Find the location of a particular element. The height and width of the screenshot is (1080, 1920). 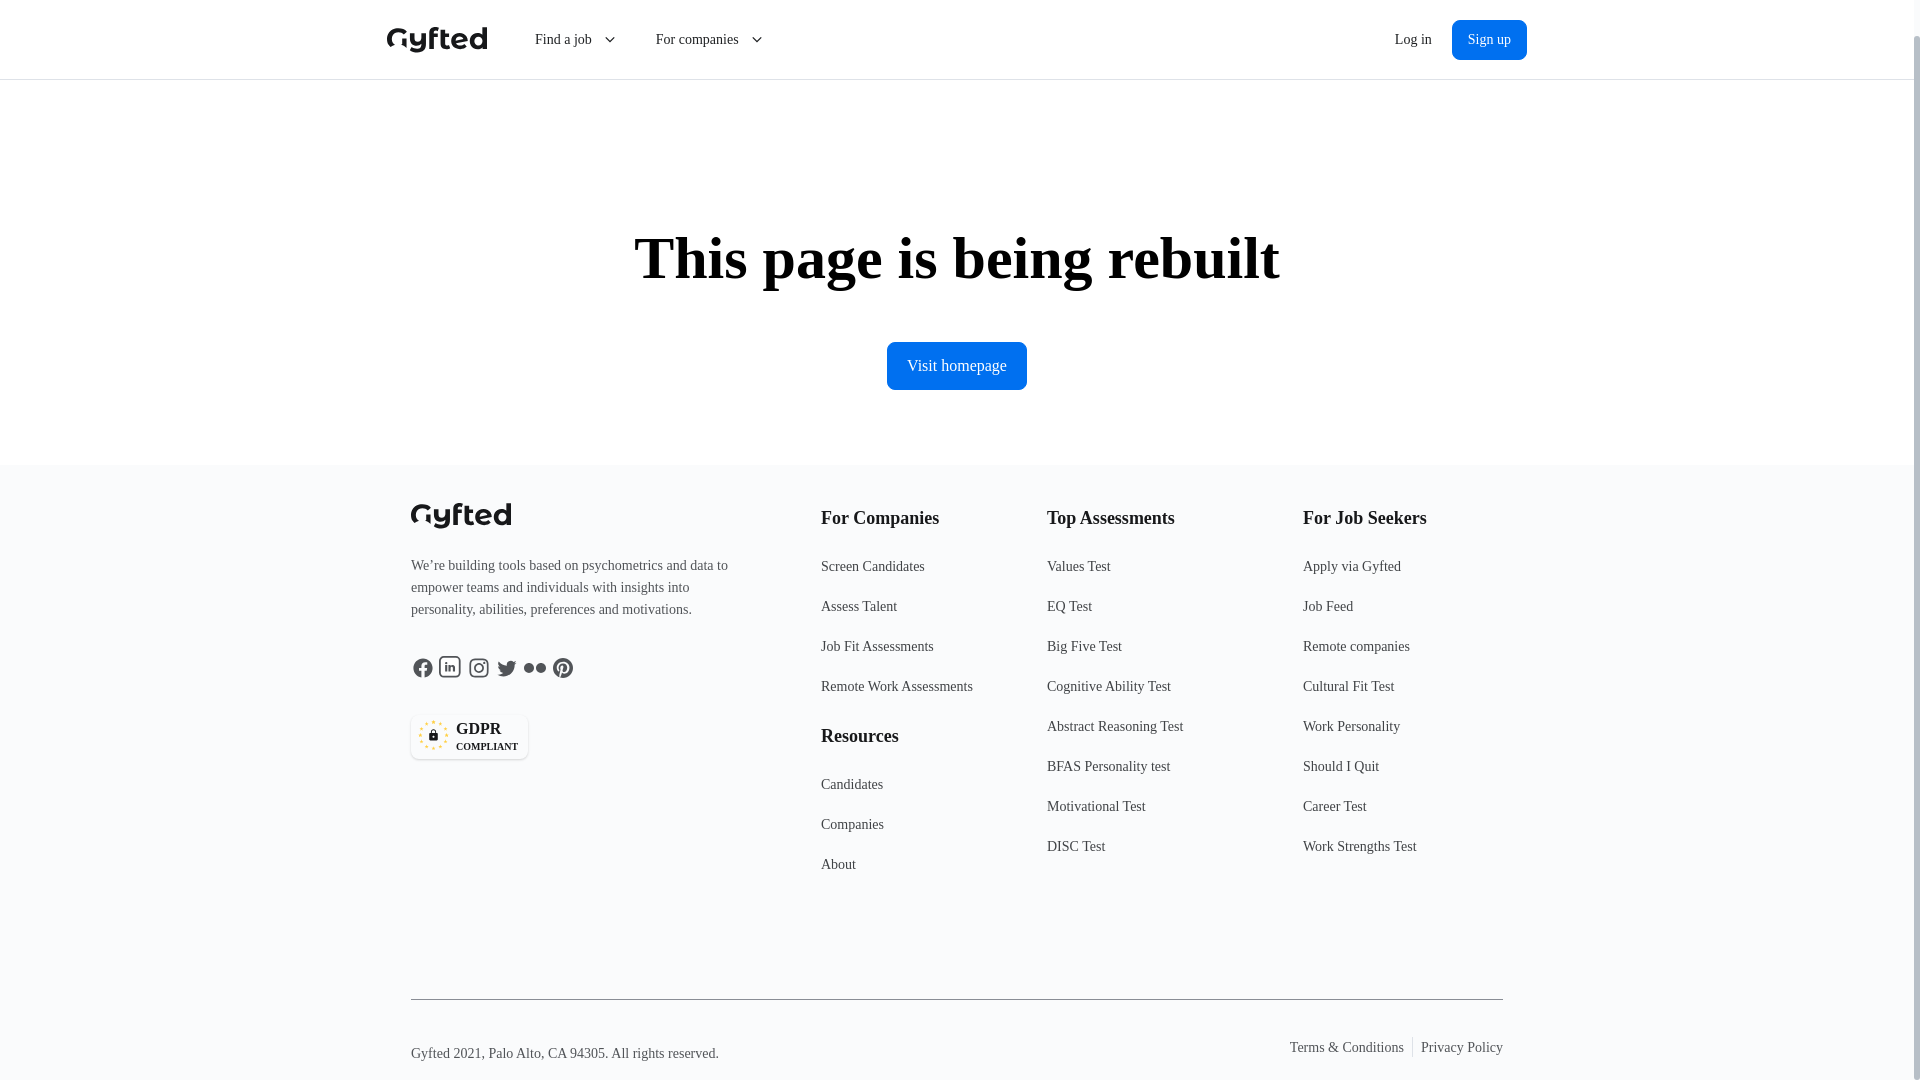

Log in is located at coordinates (921, 873).